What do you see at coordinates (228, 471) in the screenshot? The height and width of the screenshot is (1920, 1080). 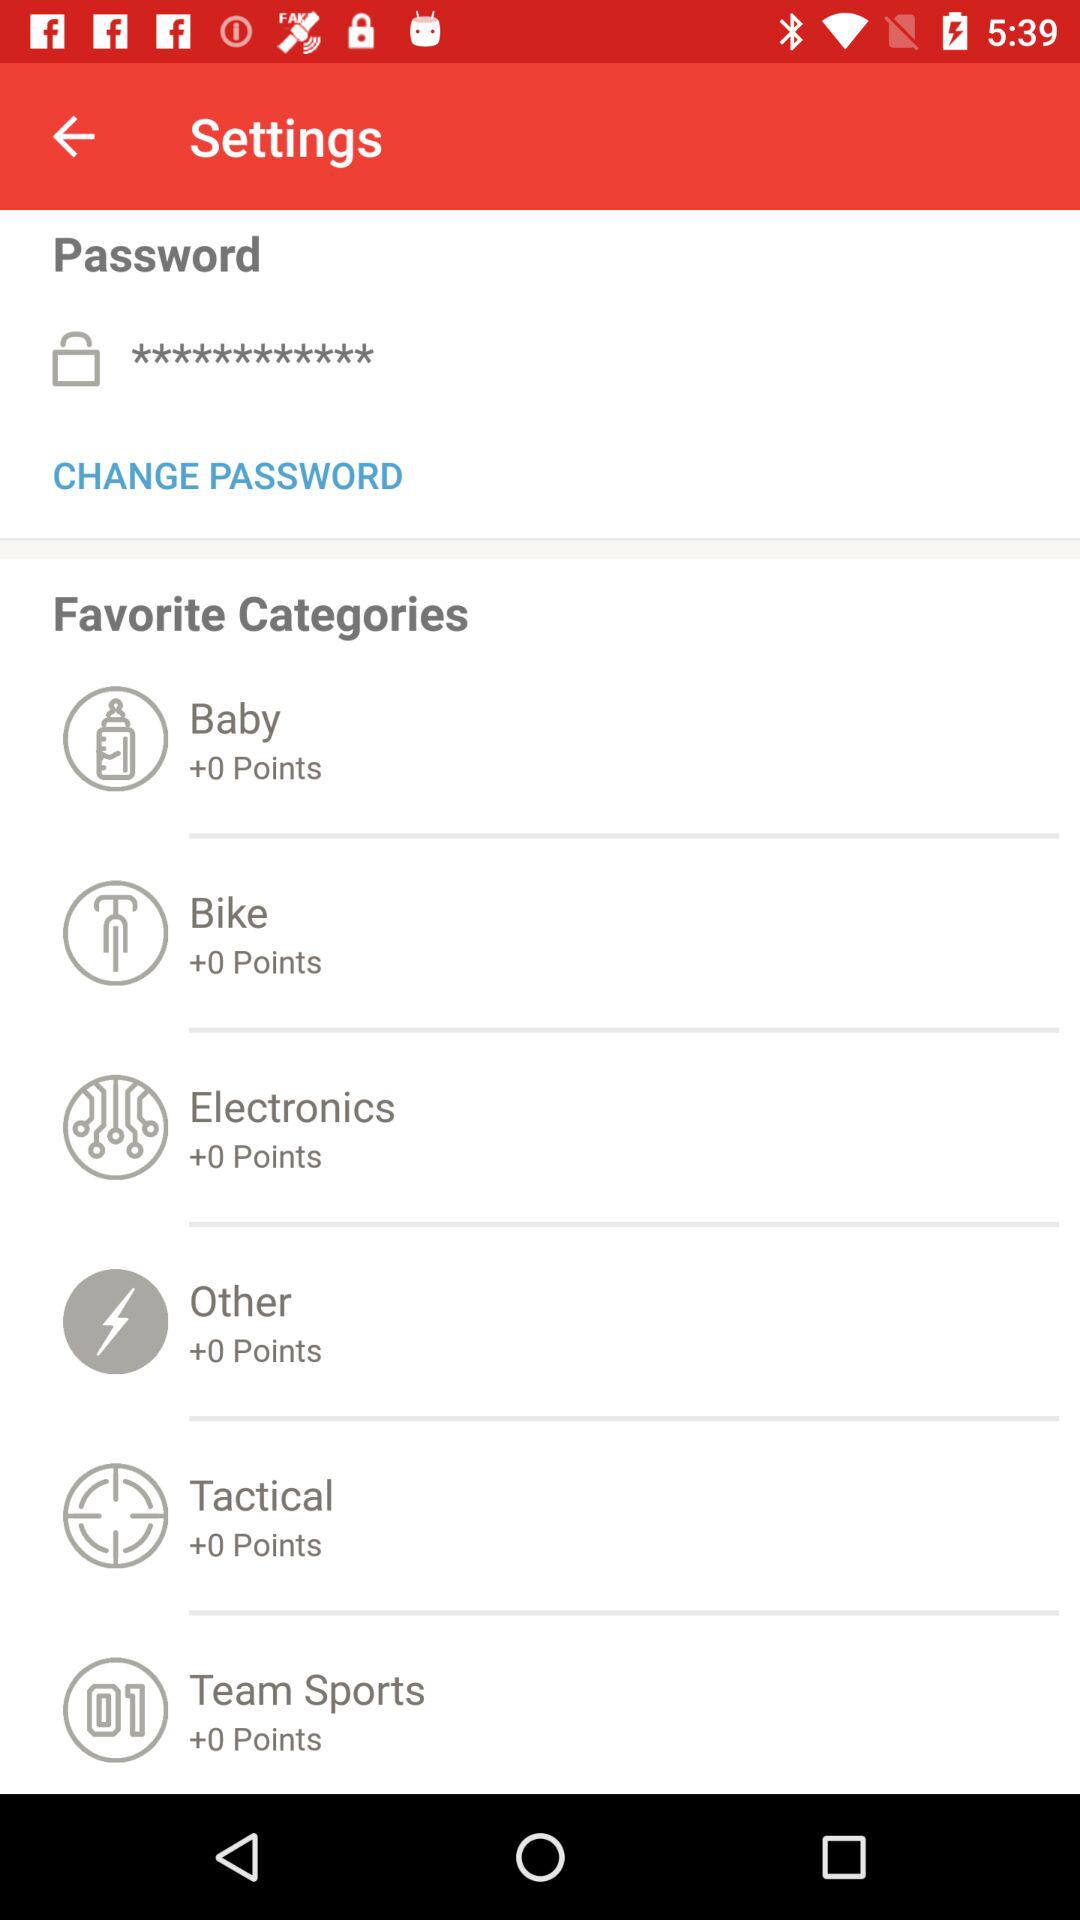 I see `select the icon below ************` at bounding box center [228, 471].